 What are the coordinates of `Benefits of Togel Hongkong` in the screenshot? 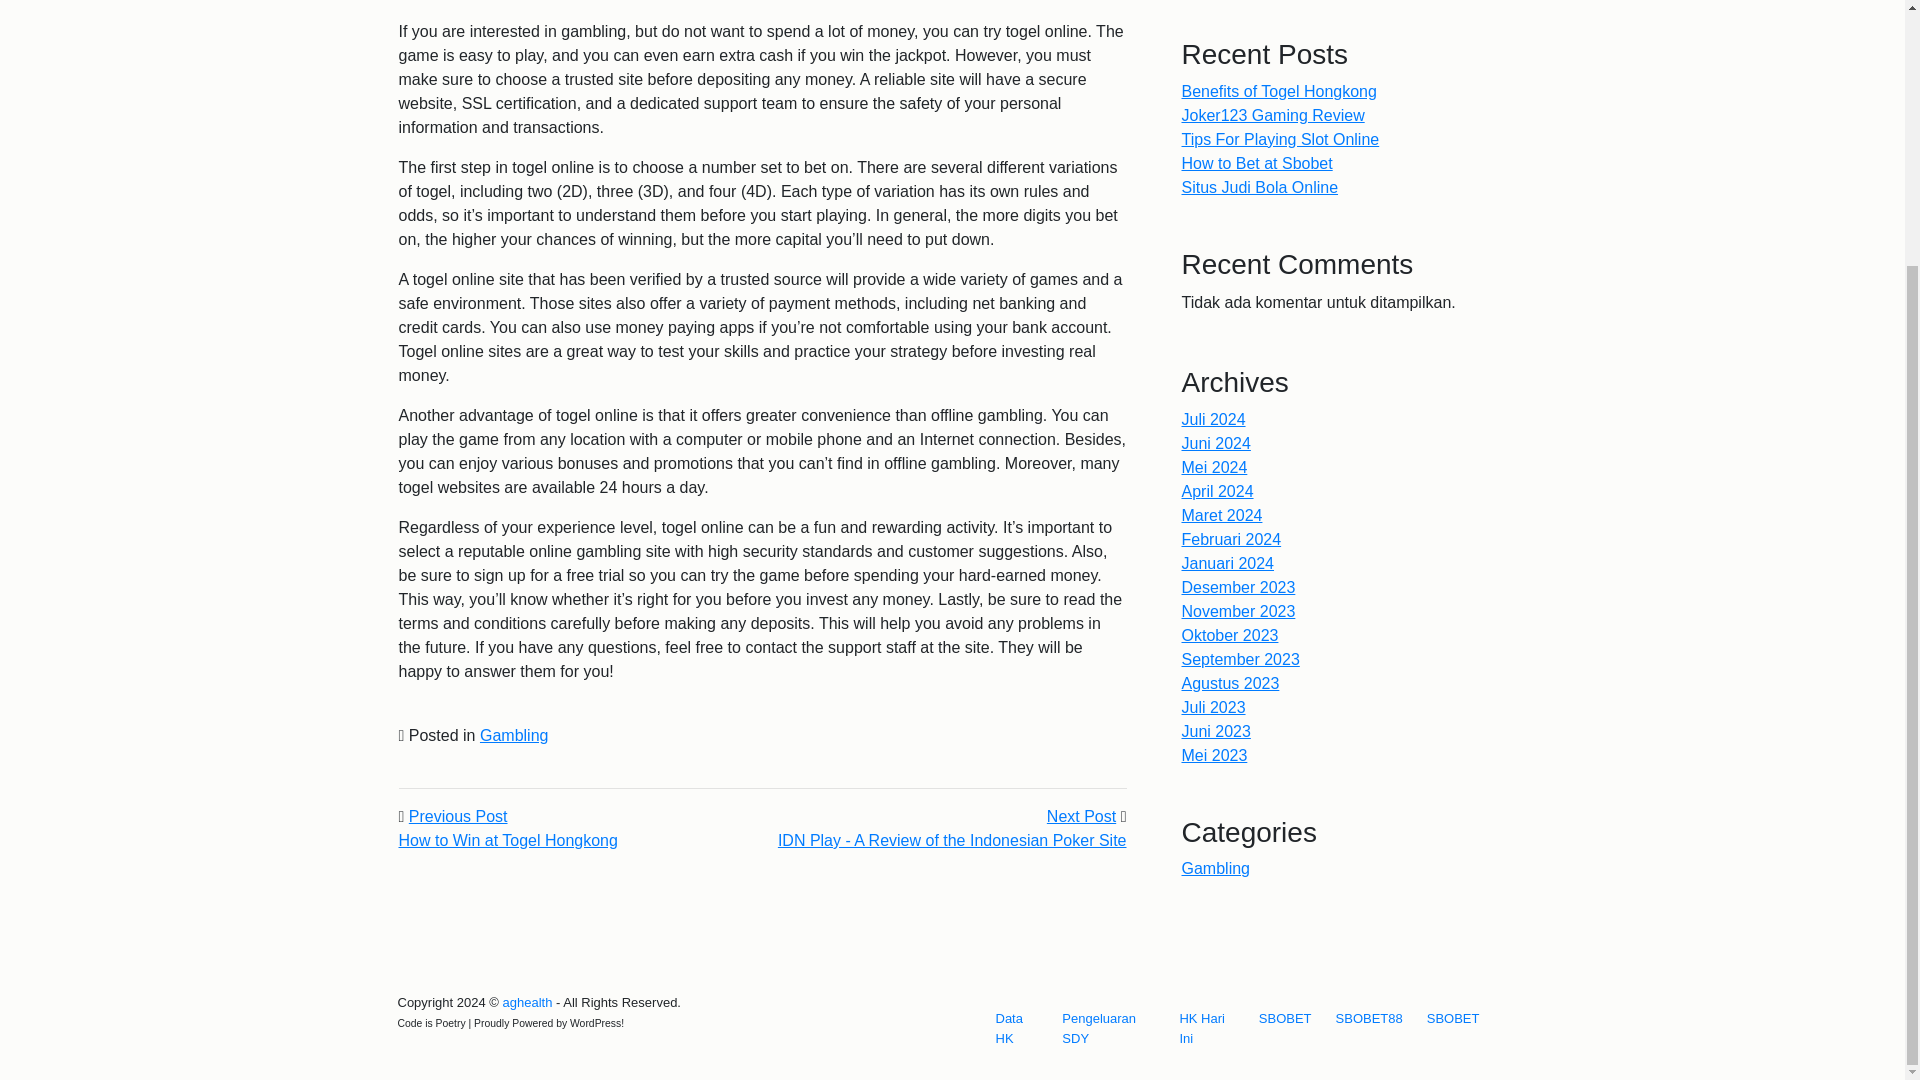 It's located at (1279, 92).